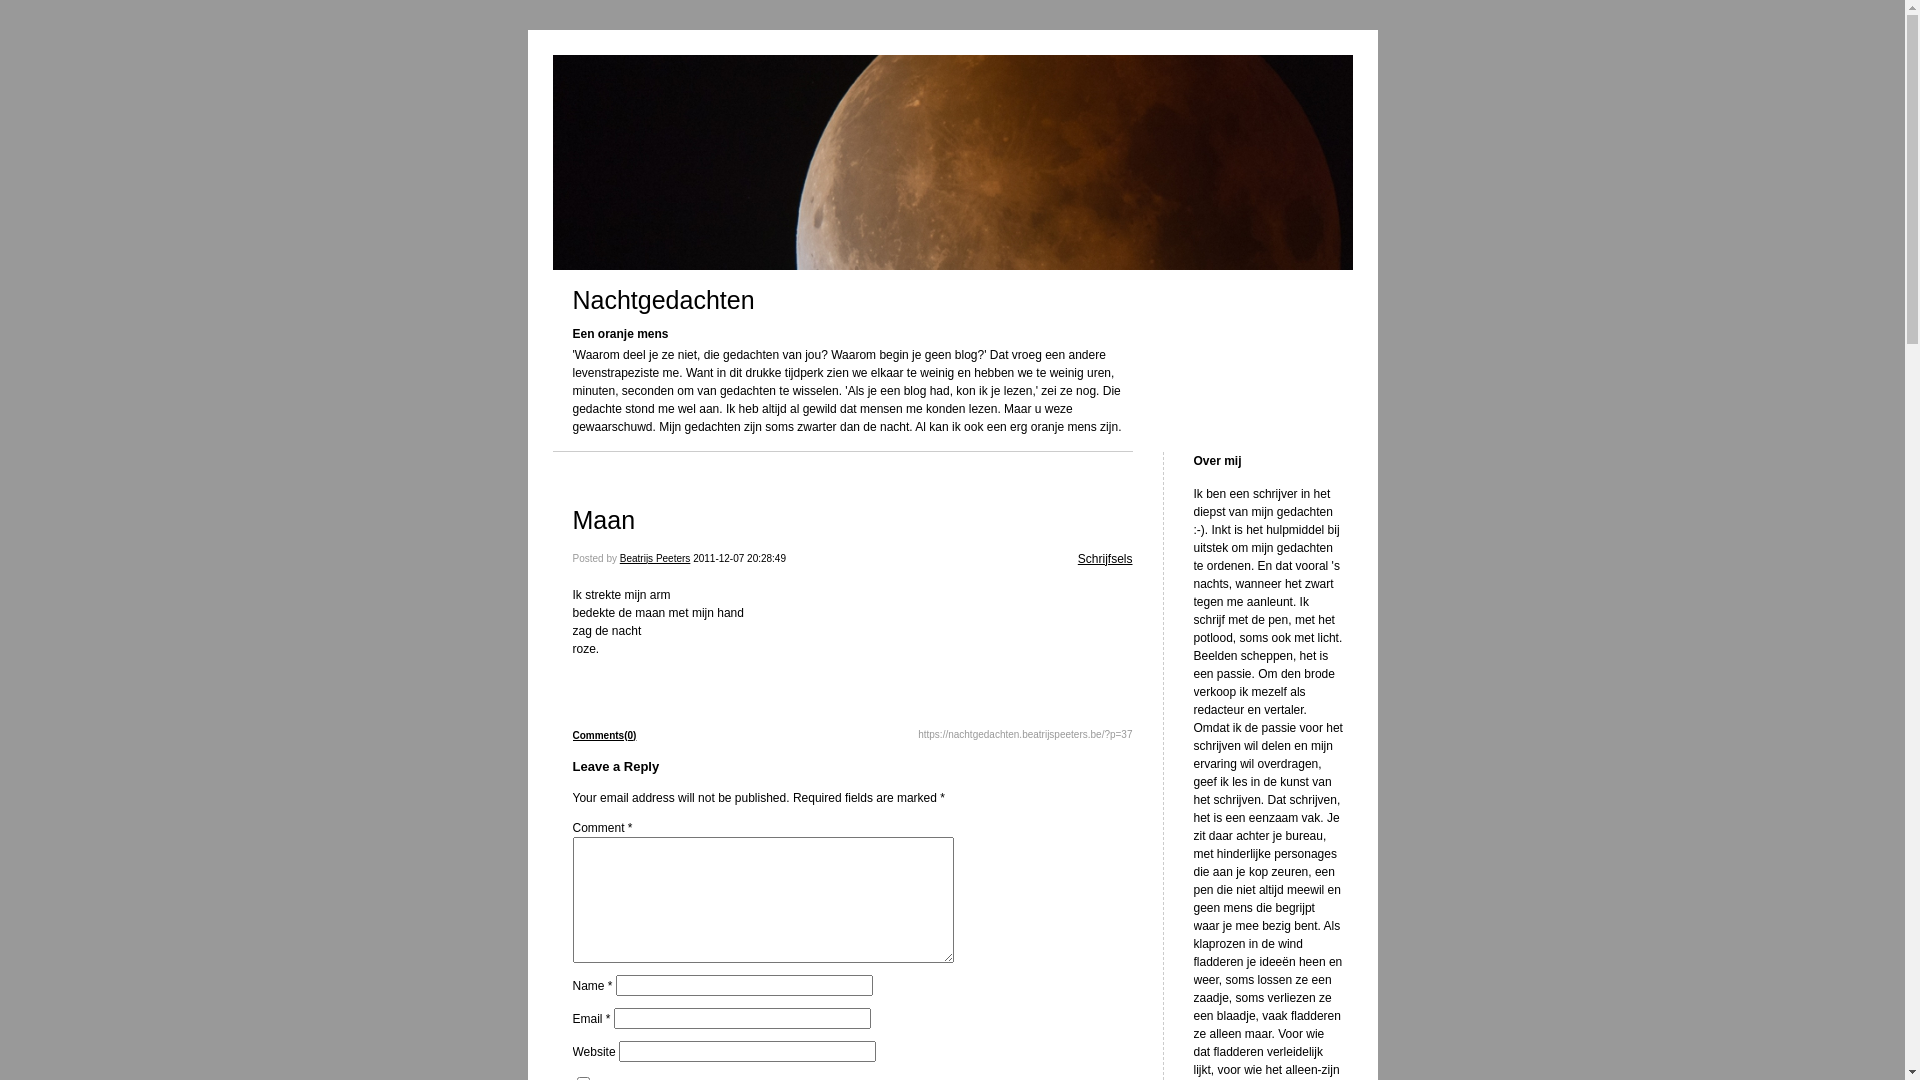 This screenshot has height=1080, width=1920. I want to click on Nachtgedachten, so click(663, 300).